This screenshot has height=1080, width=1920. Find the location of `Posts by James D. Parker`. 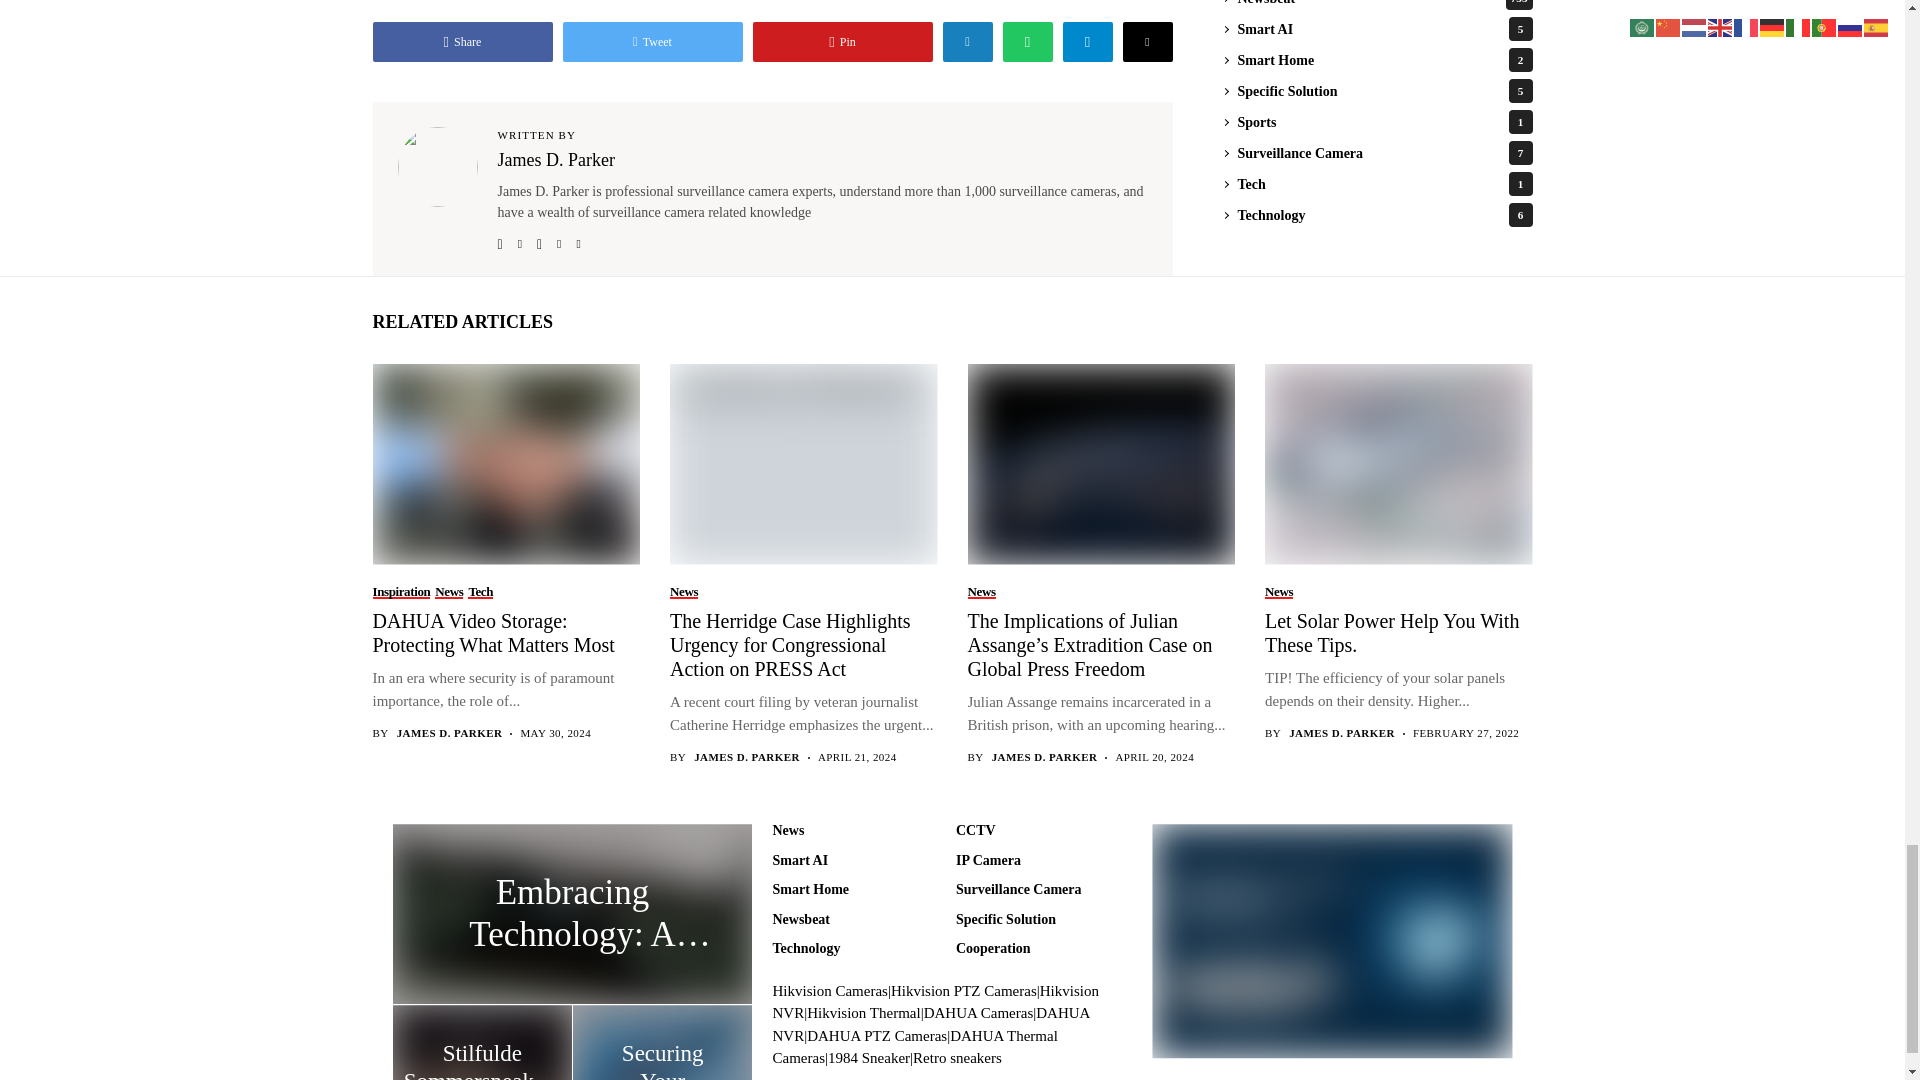

Posts by James D. Parker is located at coordinates (746, 756).